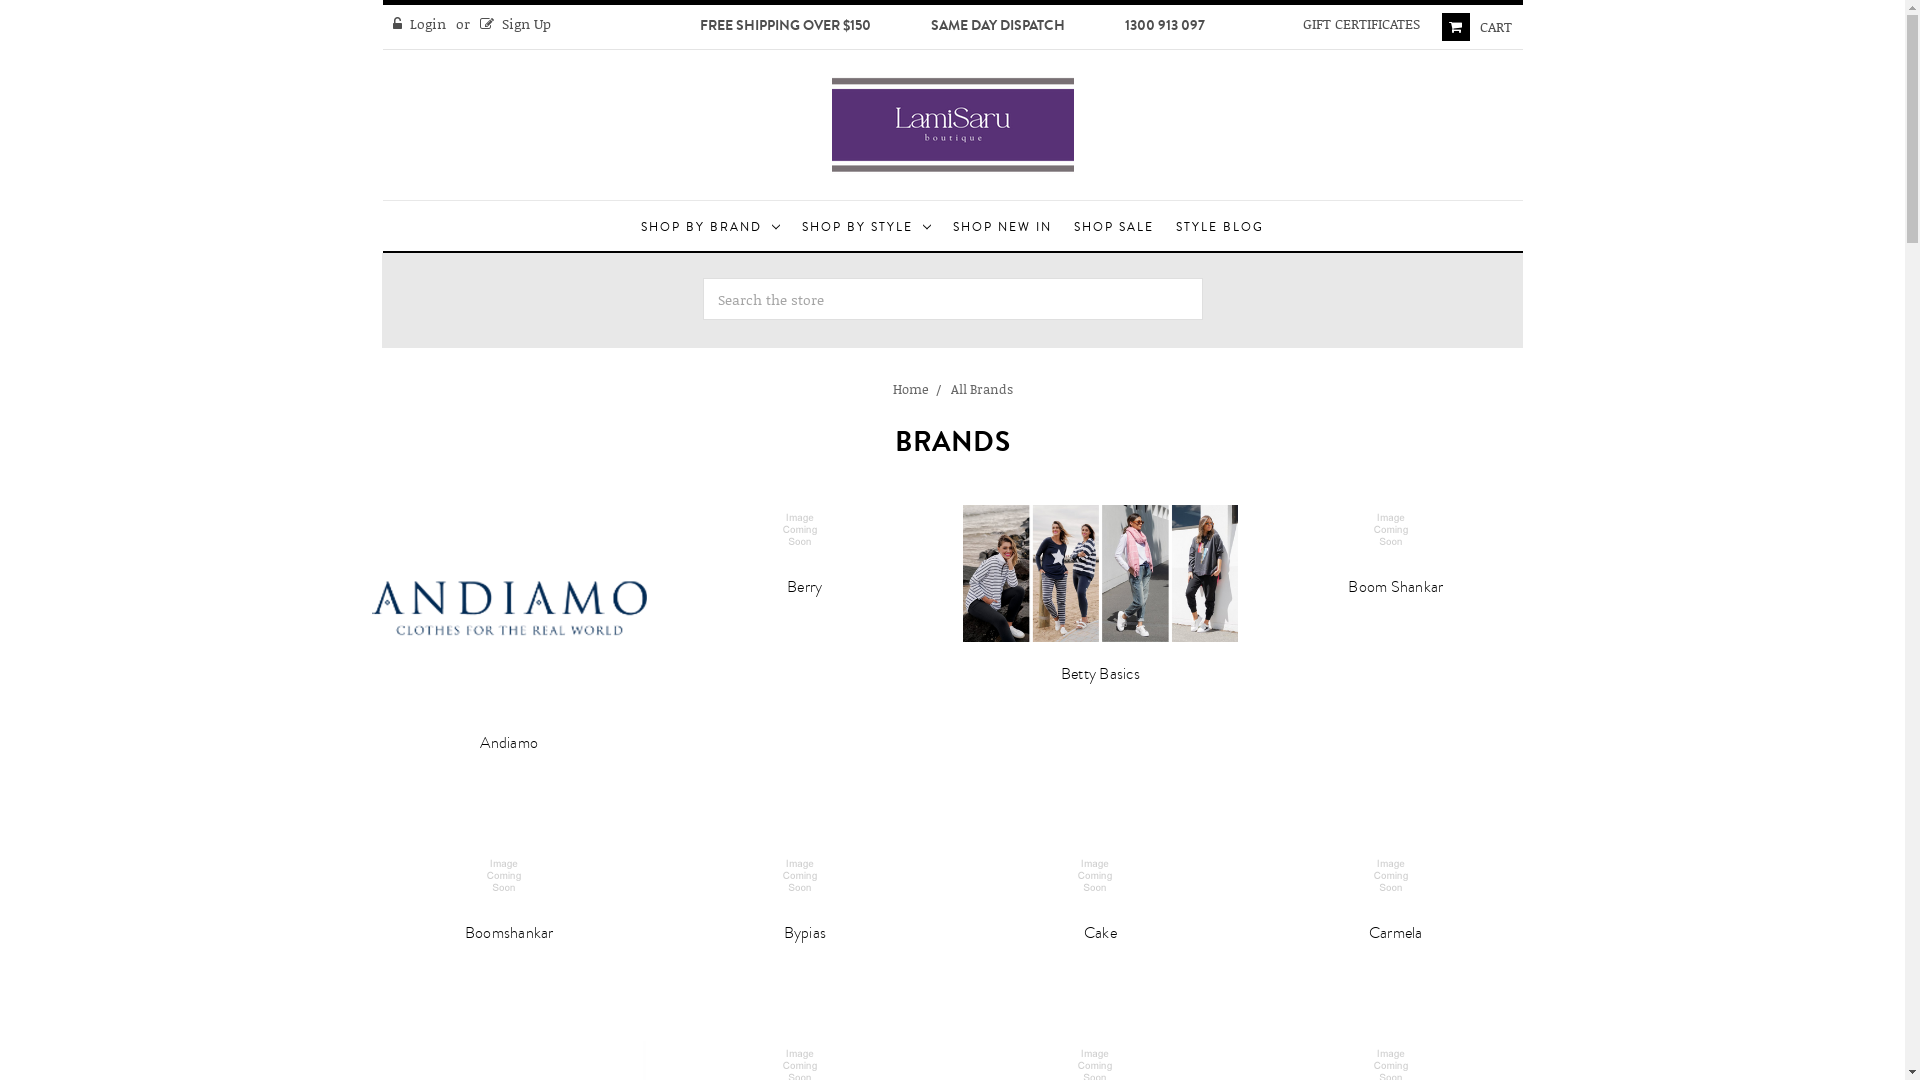  Describe the element at coordinates (804, 587) in the screenshot. I see `Berry` at that location.